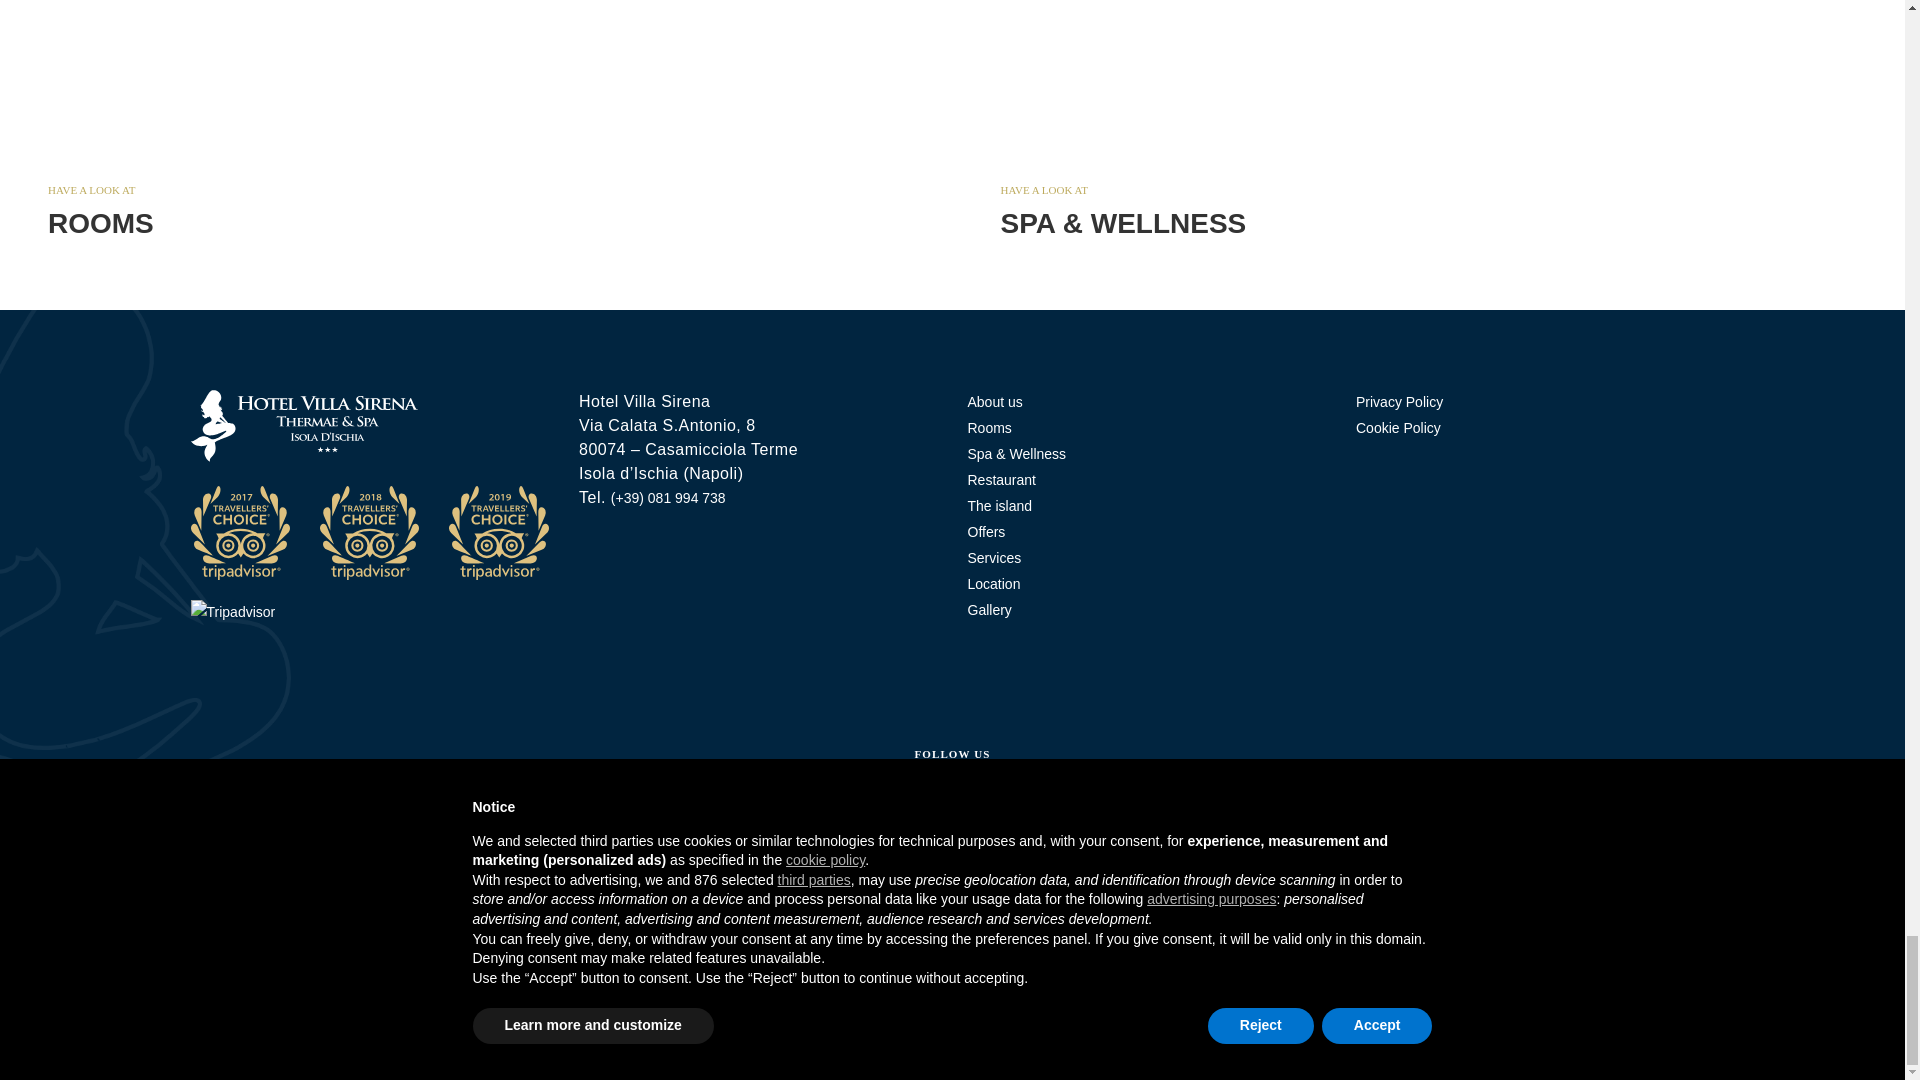  I want to click on Restaurant, so click(951, 802).